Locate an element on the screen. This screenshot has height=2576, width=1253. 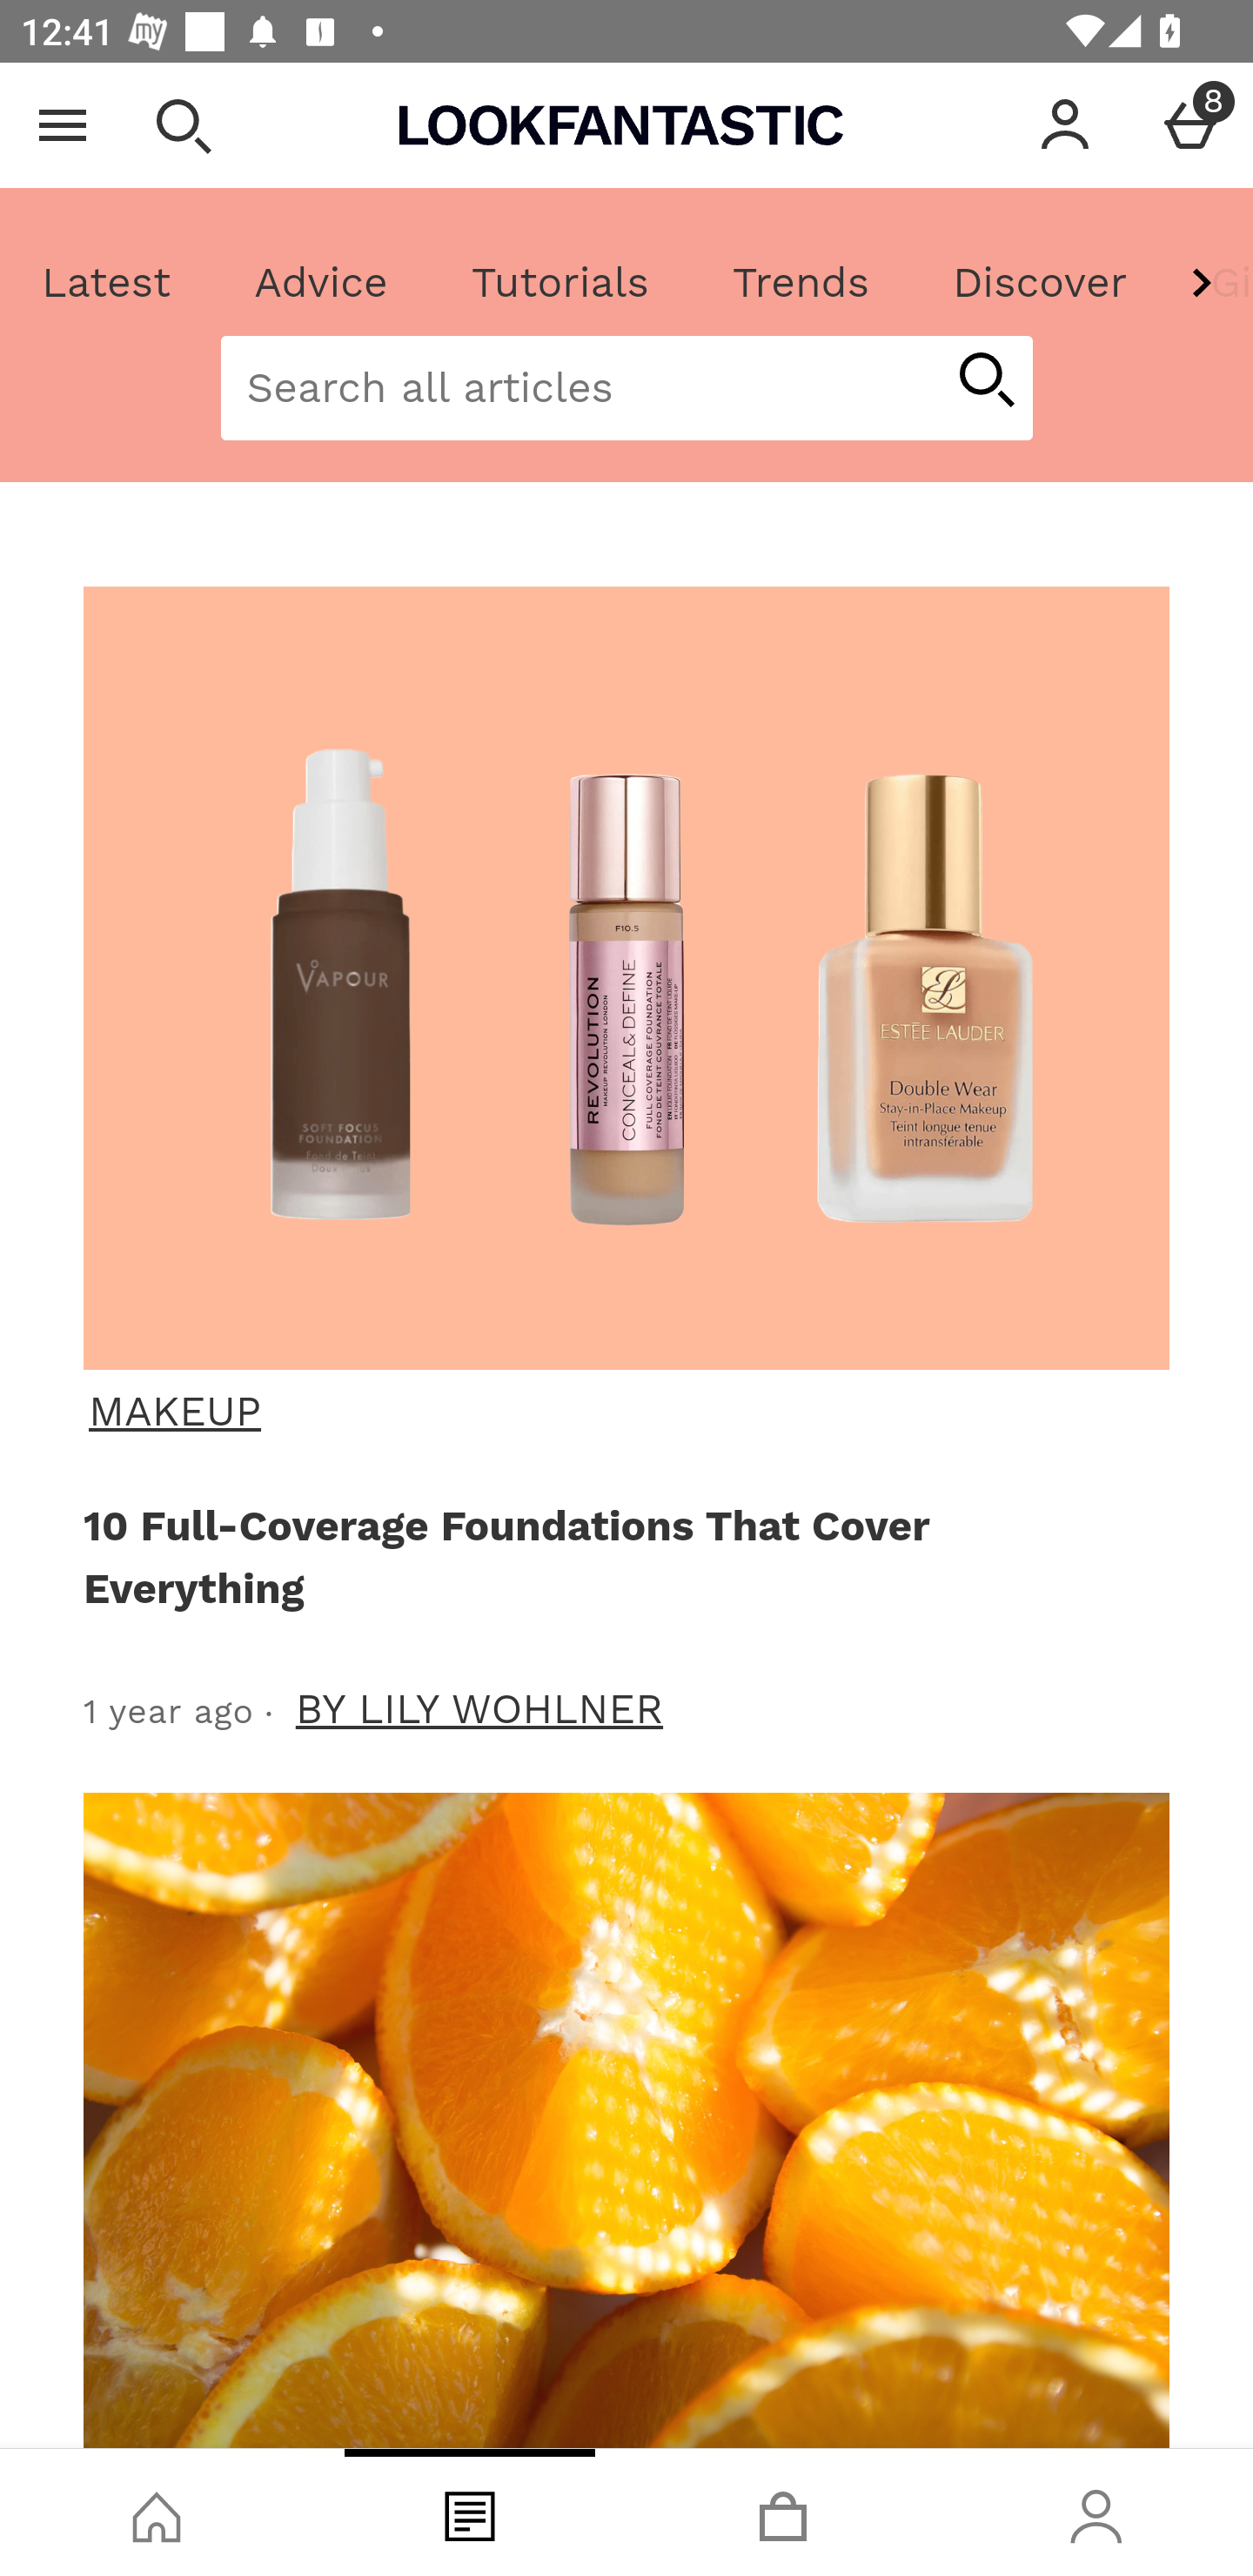
MAKEUP is located at coordinates (623, 1412).